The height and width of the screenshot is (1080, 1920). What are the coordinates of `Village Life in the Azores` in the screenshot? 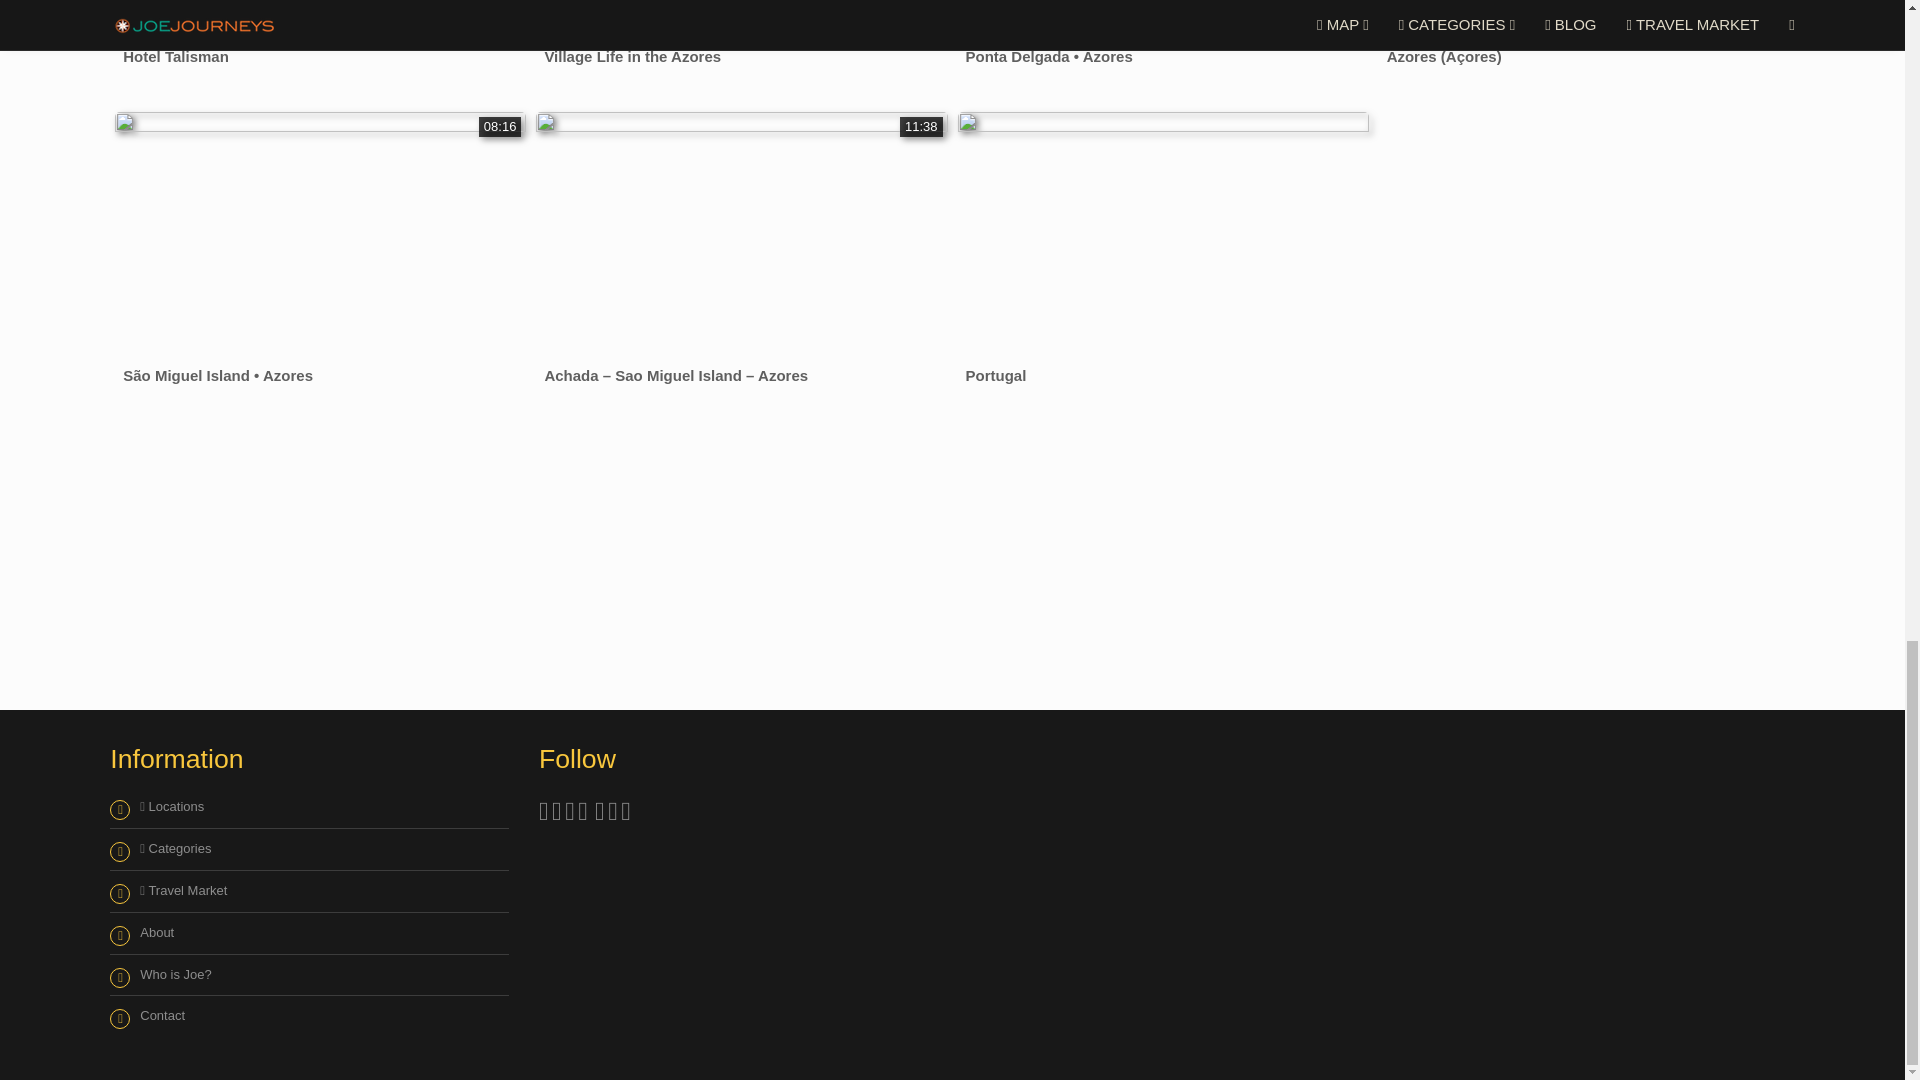 It's located at (632, 56).